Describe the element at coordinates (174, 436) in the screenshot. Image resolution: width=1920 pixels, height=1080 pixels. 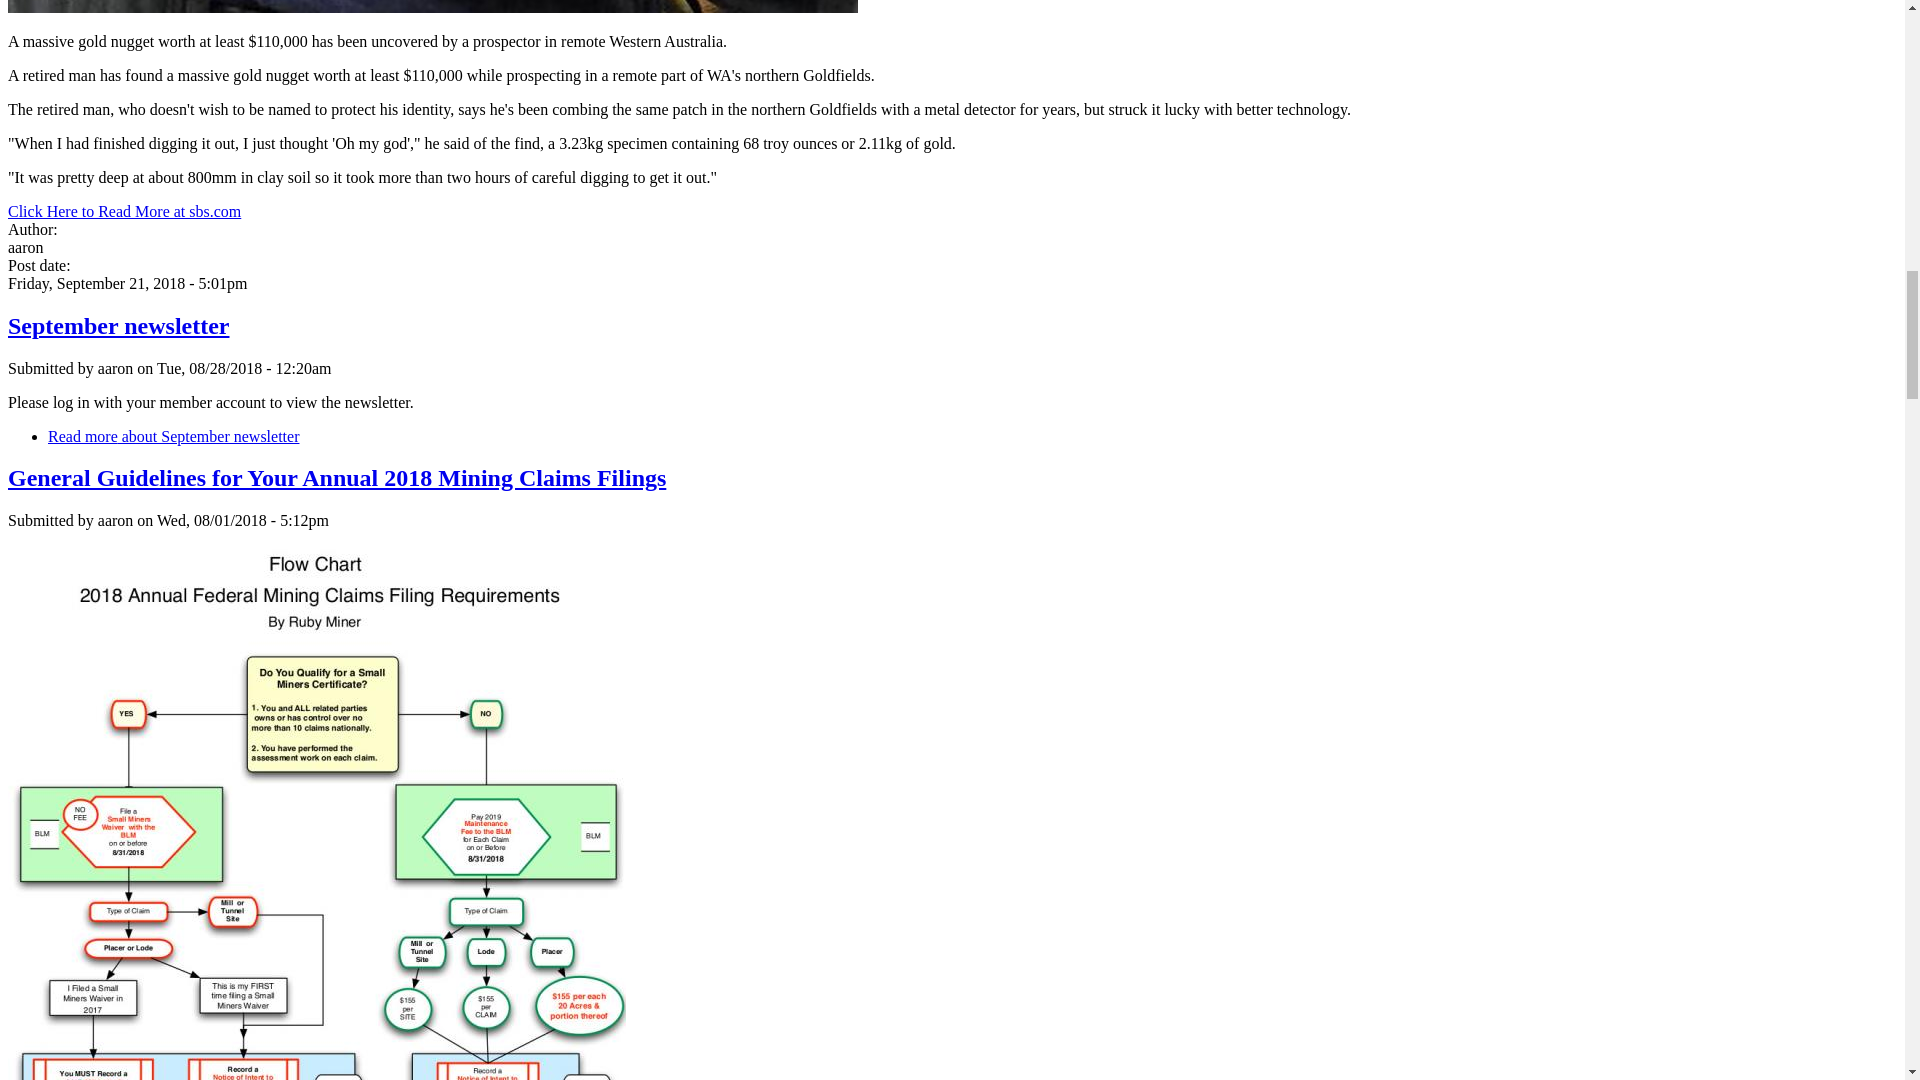
I see `September newsletter` at that location.